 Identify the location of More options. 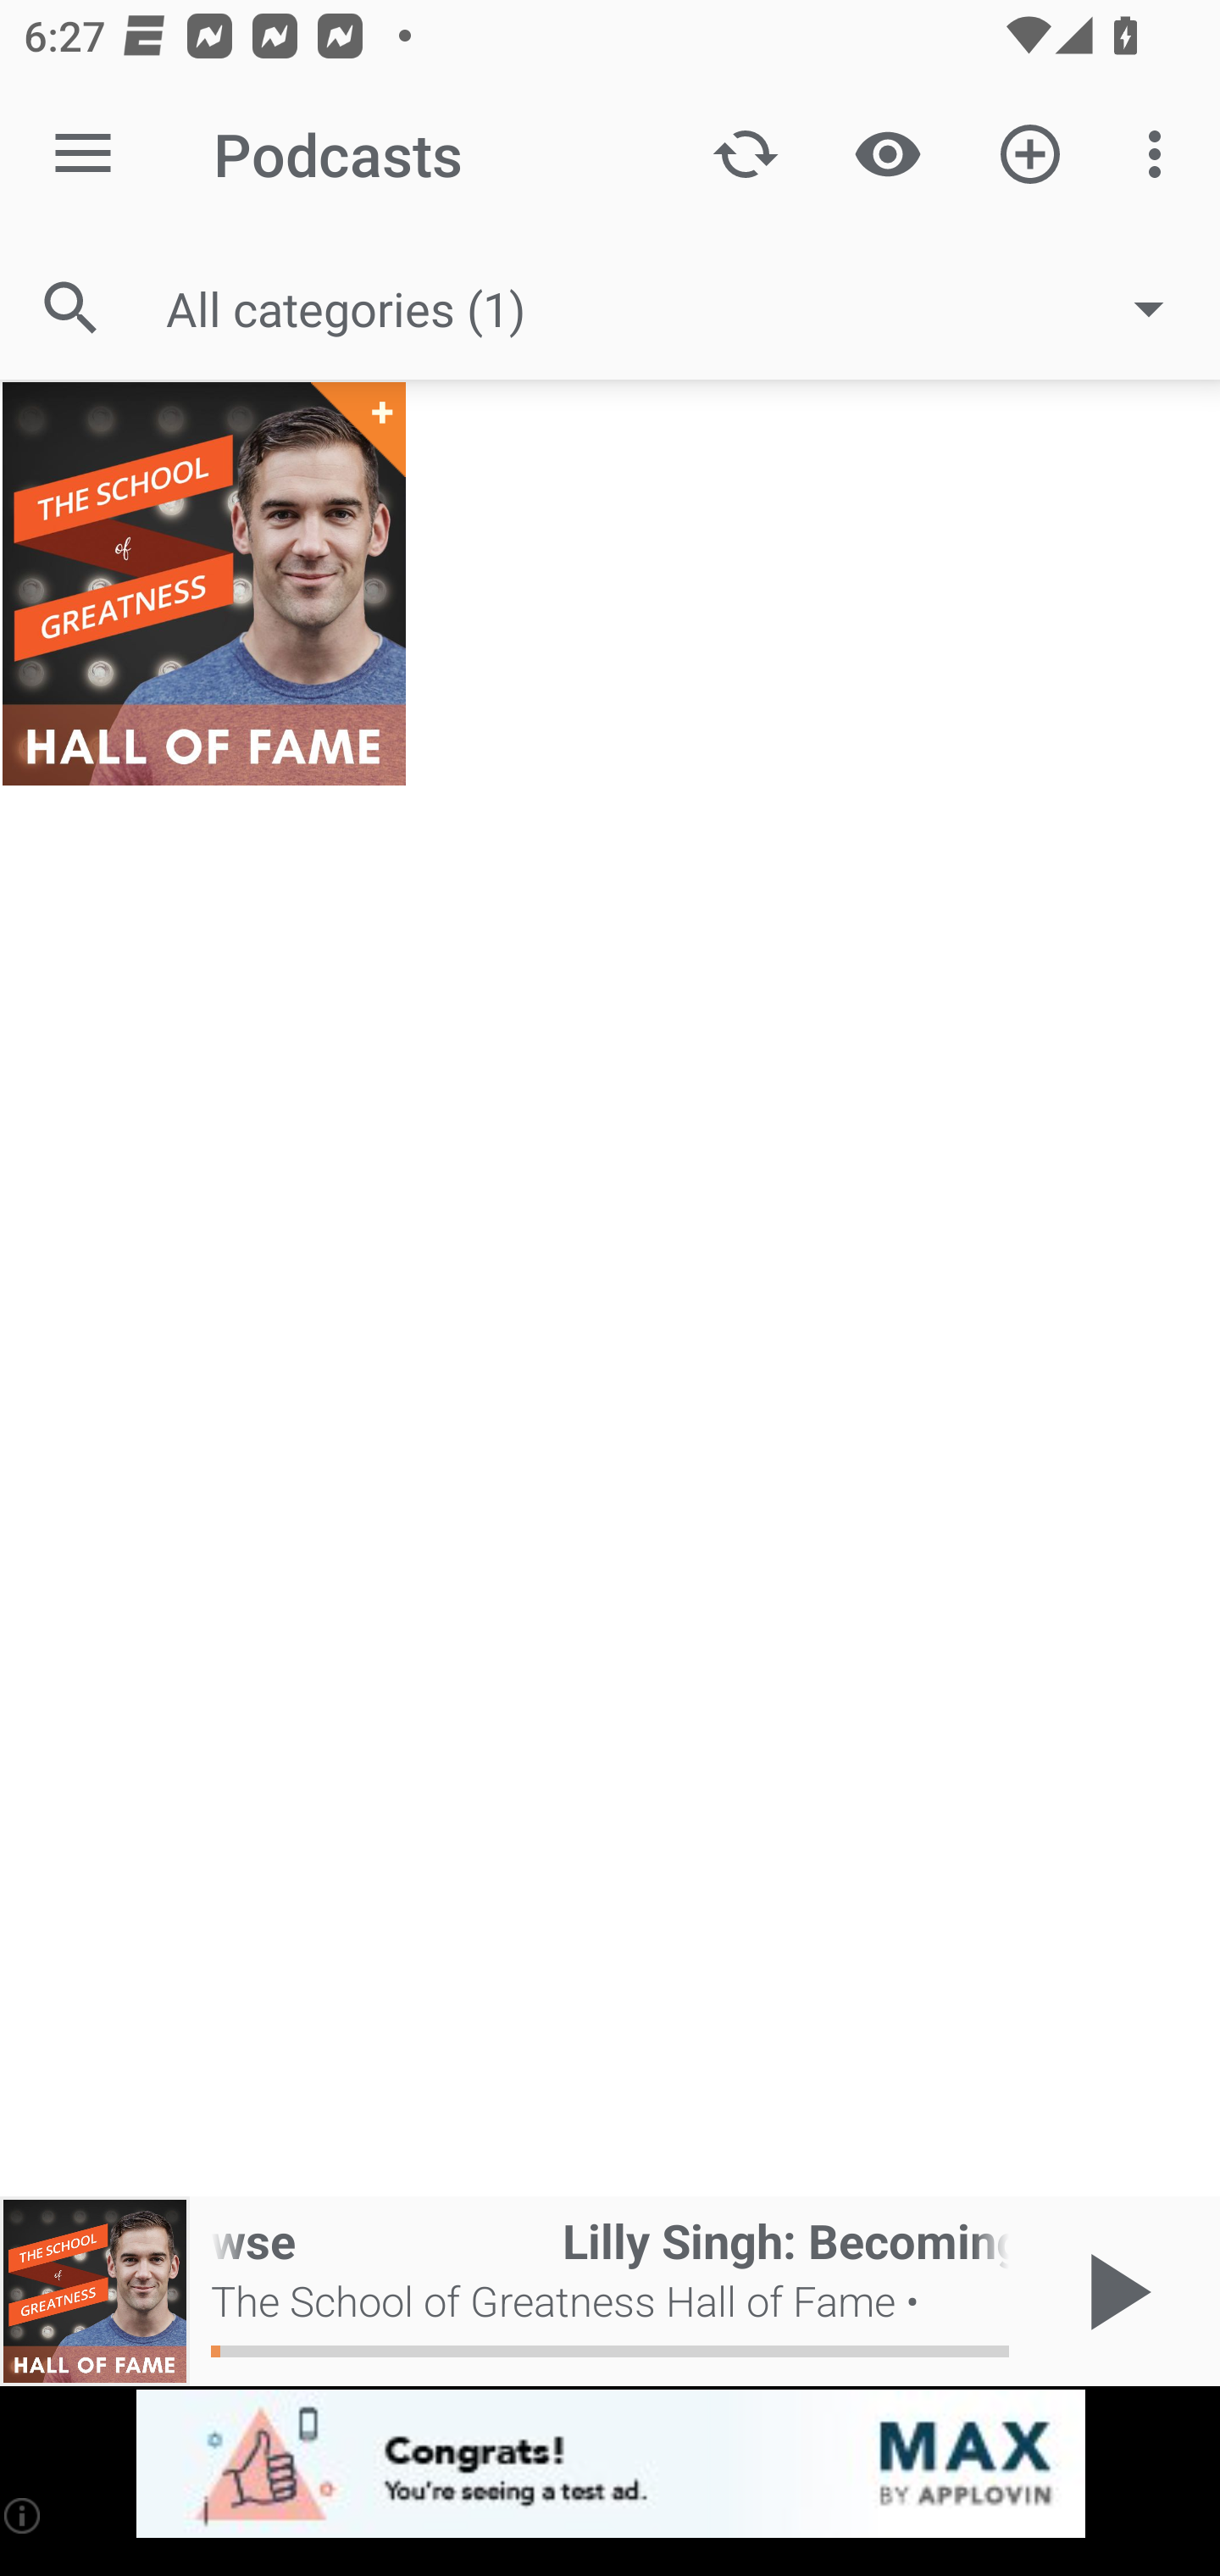
(1161, 154).